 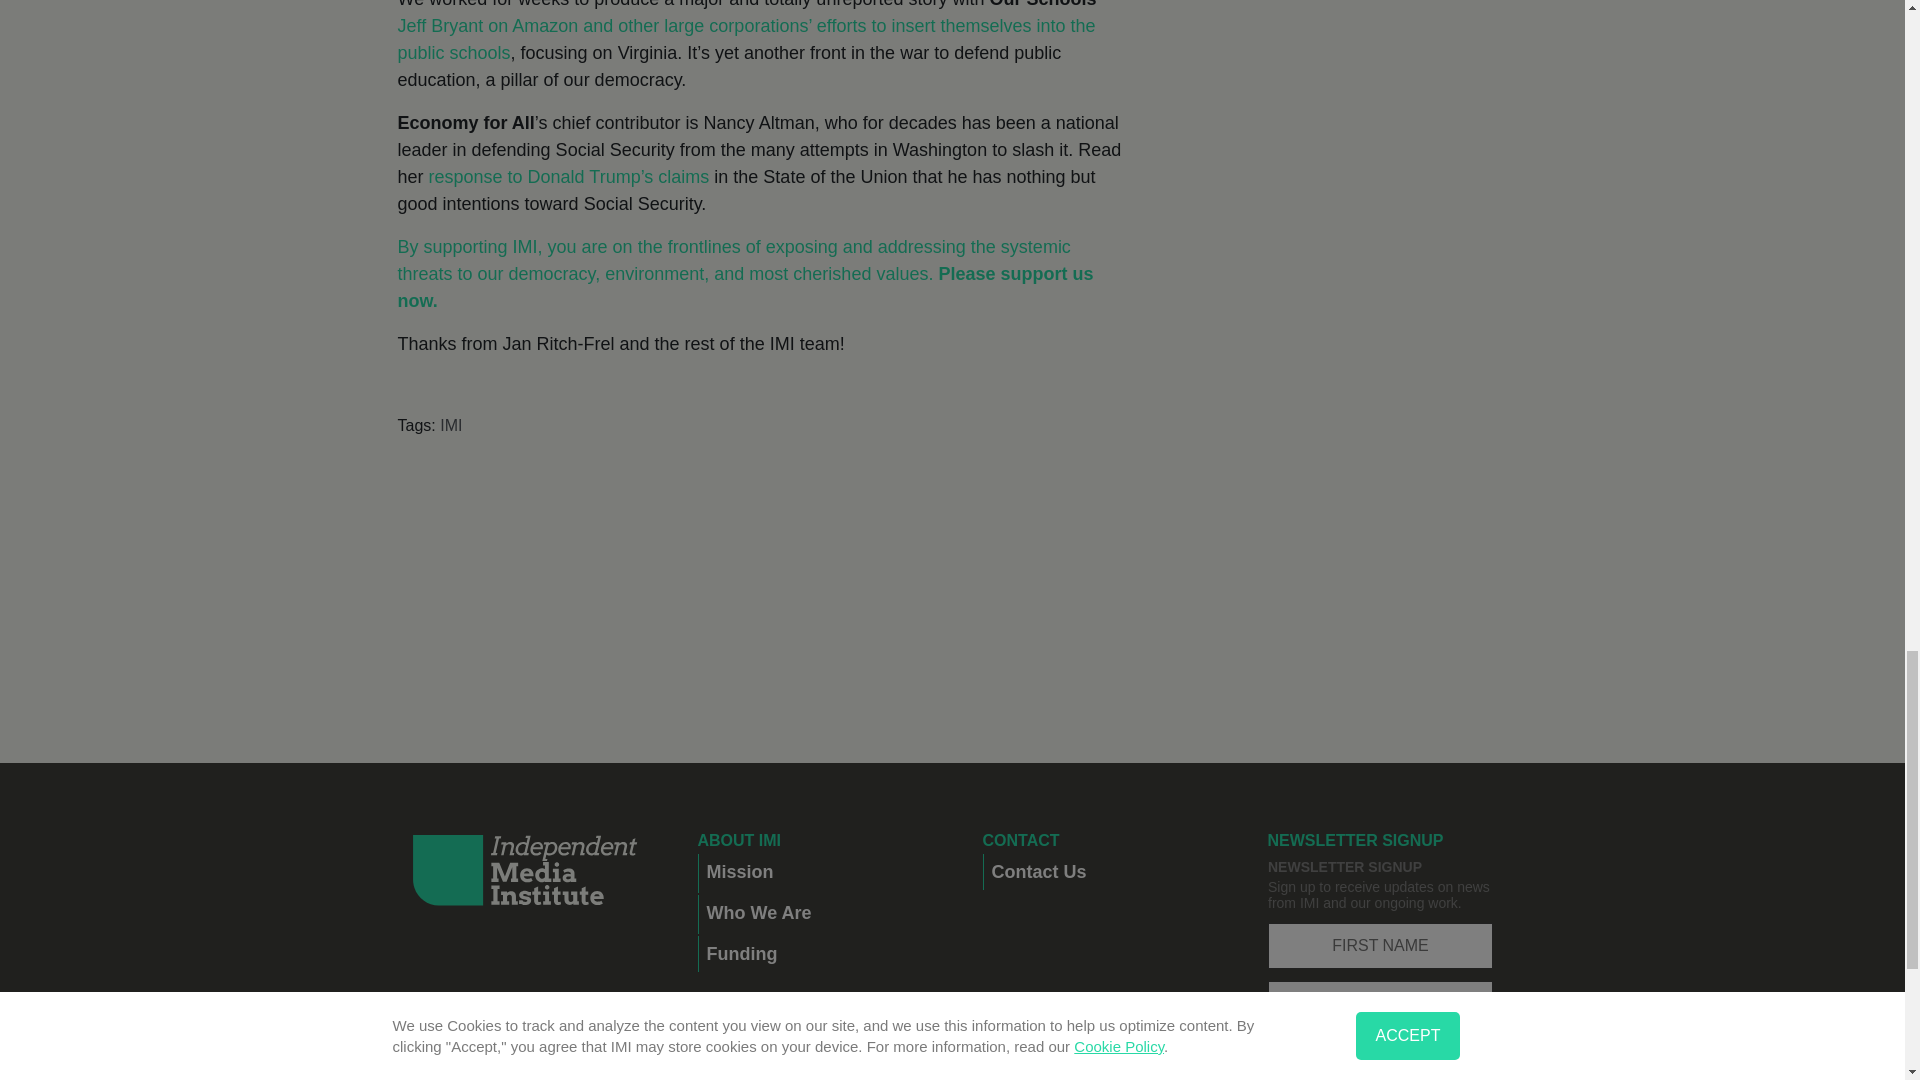 What do you see at coordinates (814, 954) in the screenshot?
I see `Funding` at bounding box center [814, 954].